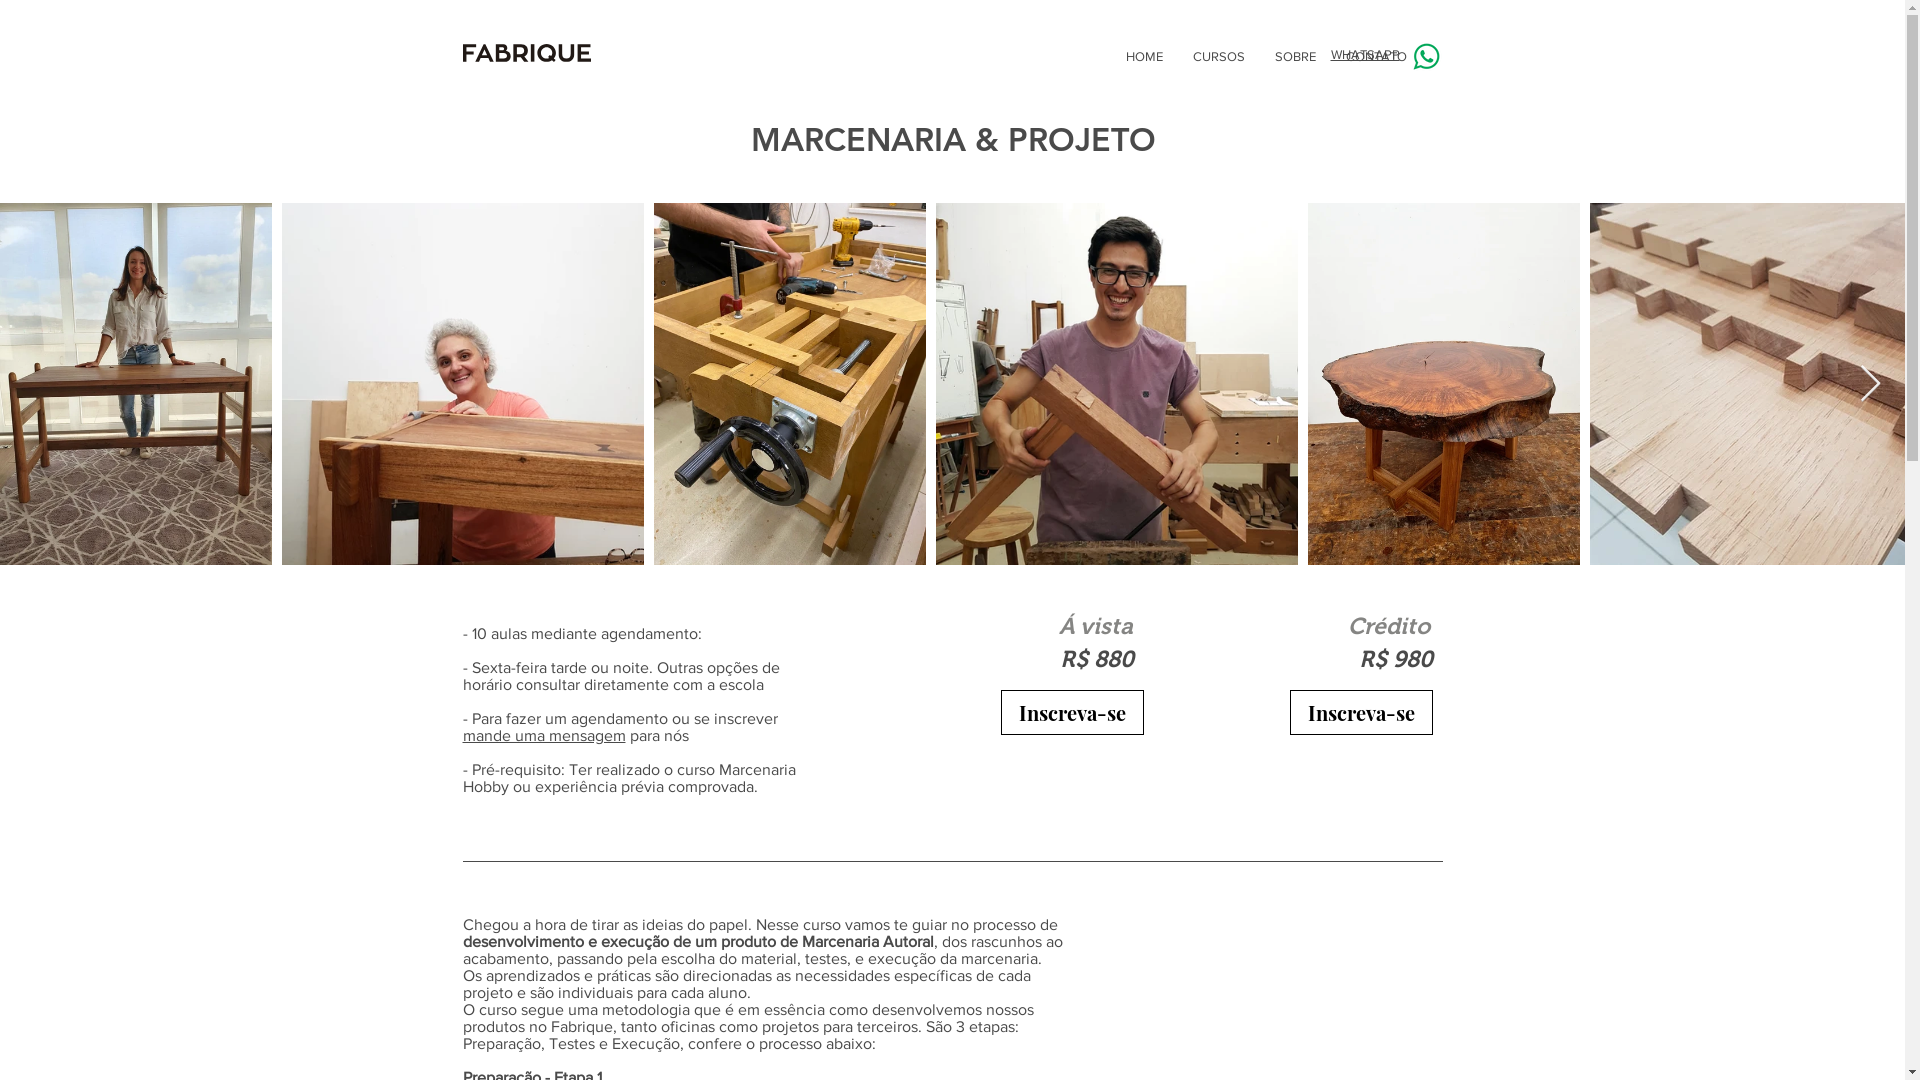 The image size is (1920, 1080). Describe the element at coordinates (1376, 57) in the screenshot. I see `CONTATO` at that location.